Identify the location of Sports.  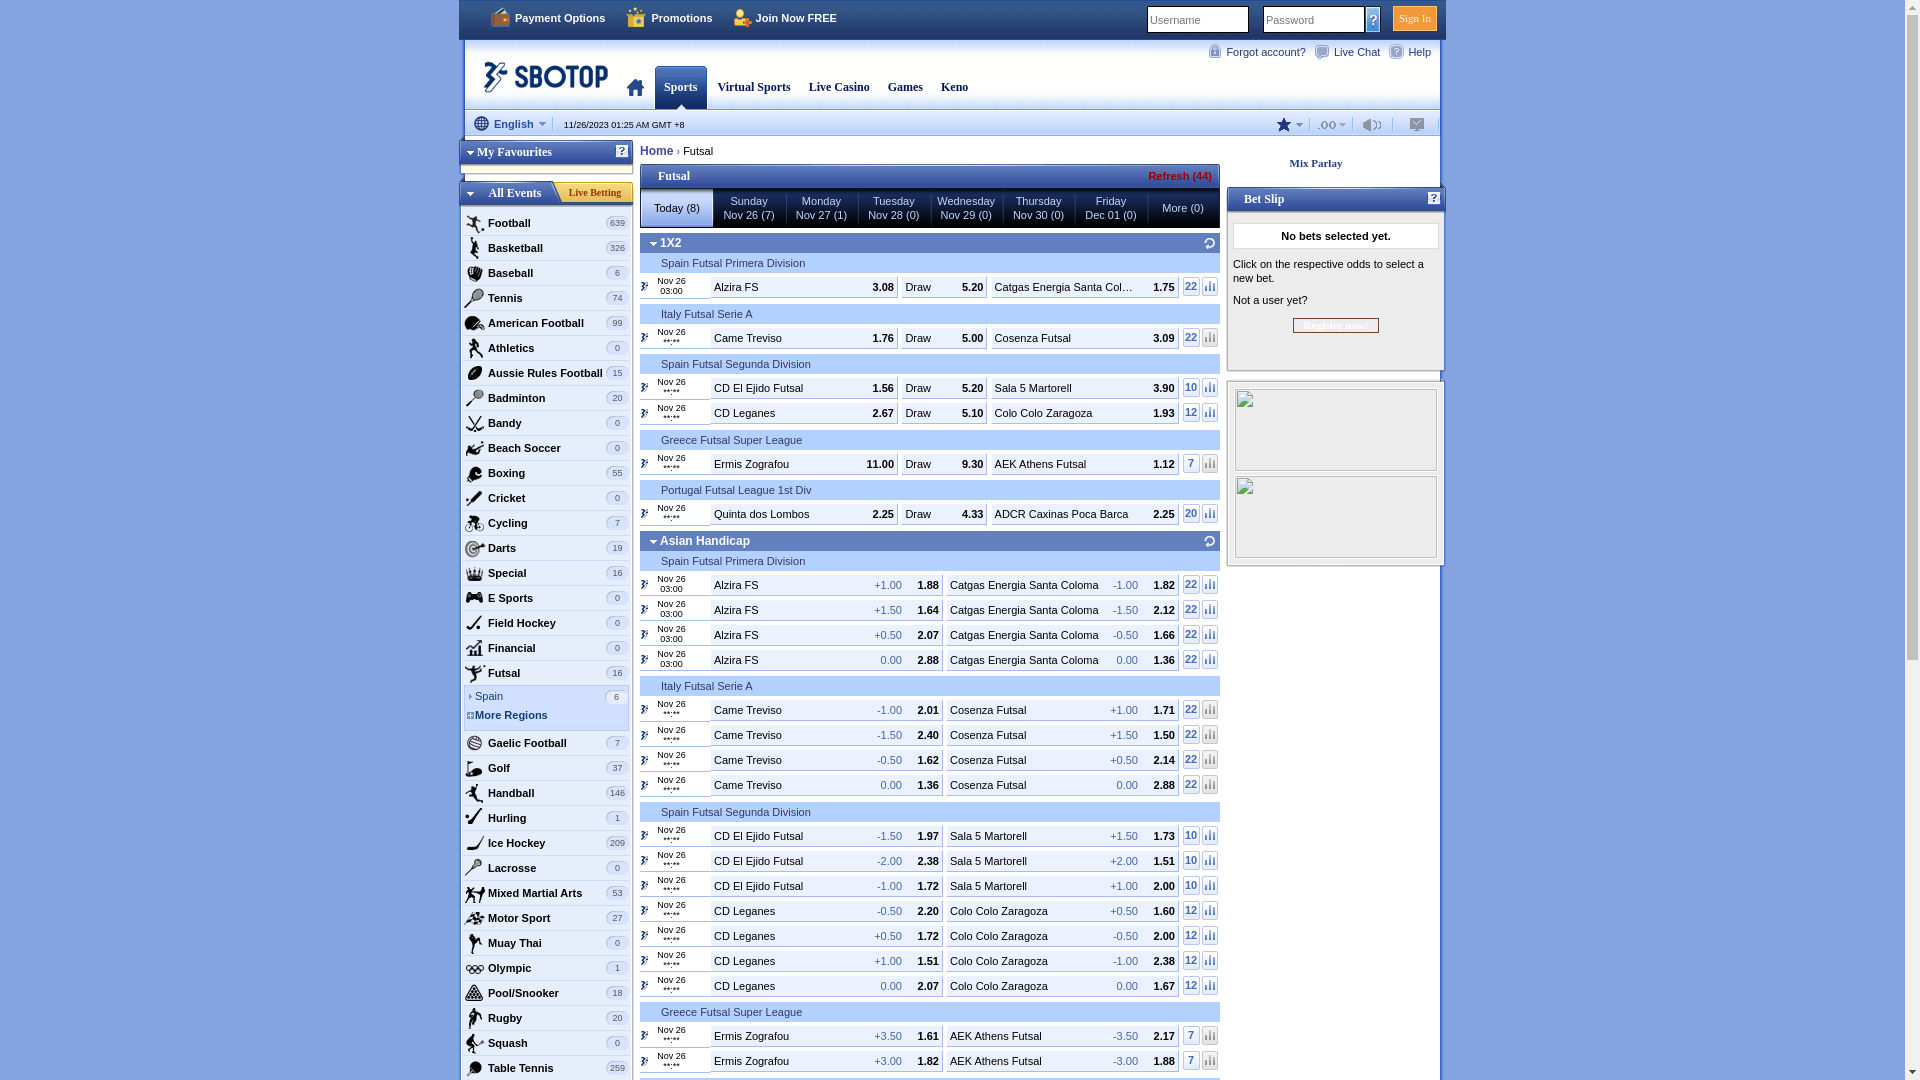
(680, 87).